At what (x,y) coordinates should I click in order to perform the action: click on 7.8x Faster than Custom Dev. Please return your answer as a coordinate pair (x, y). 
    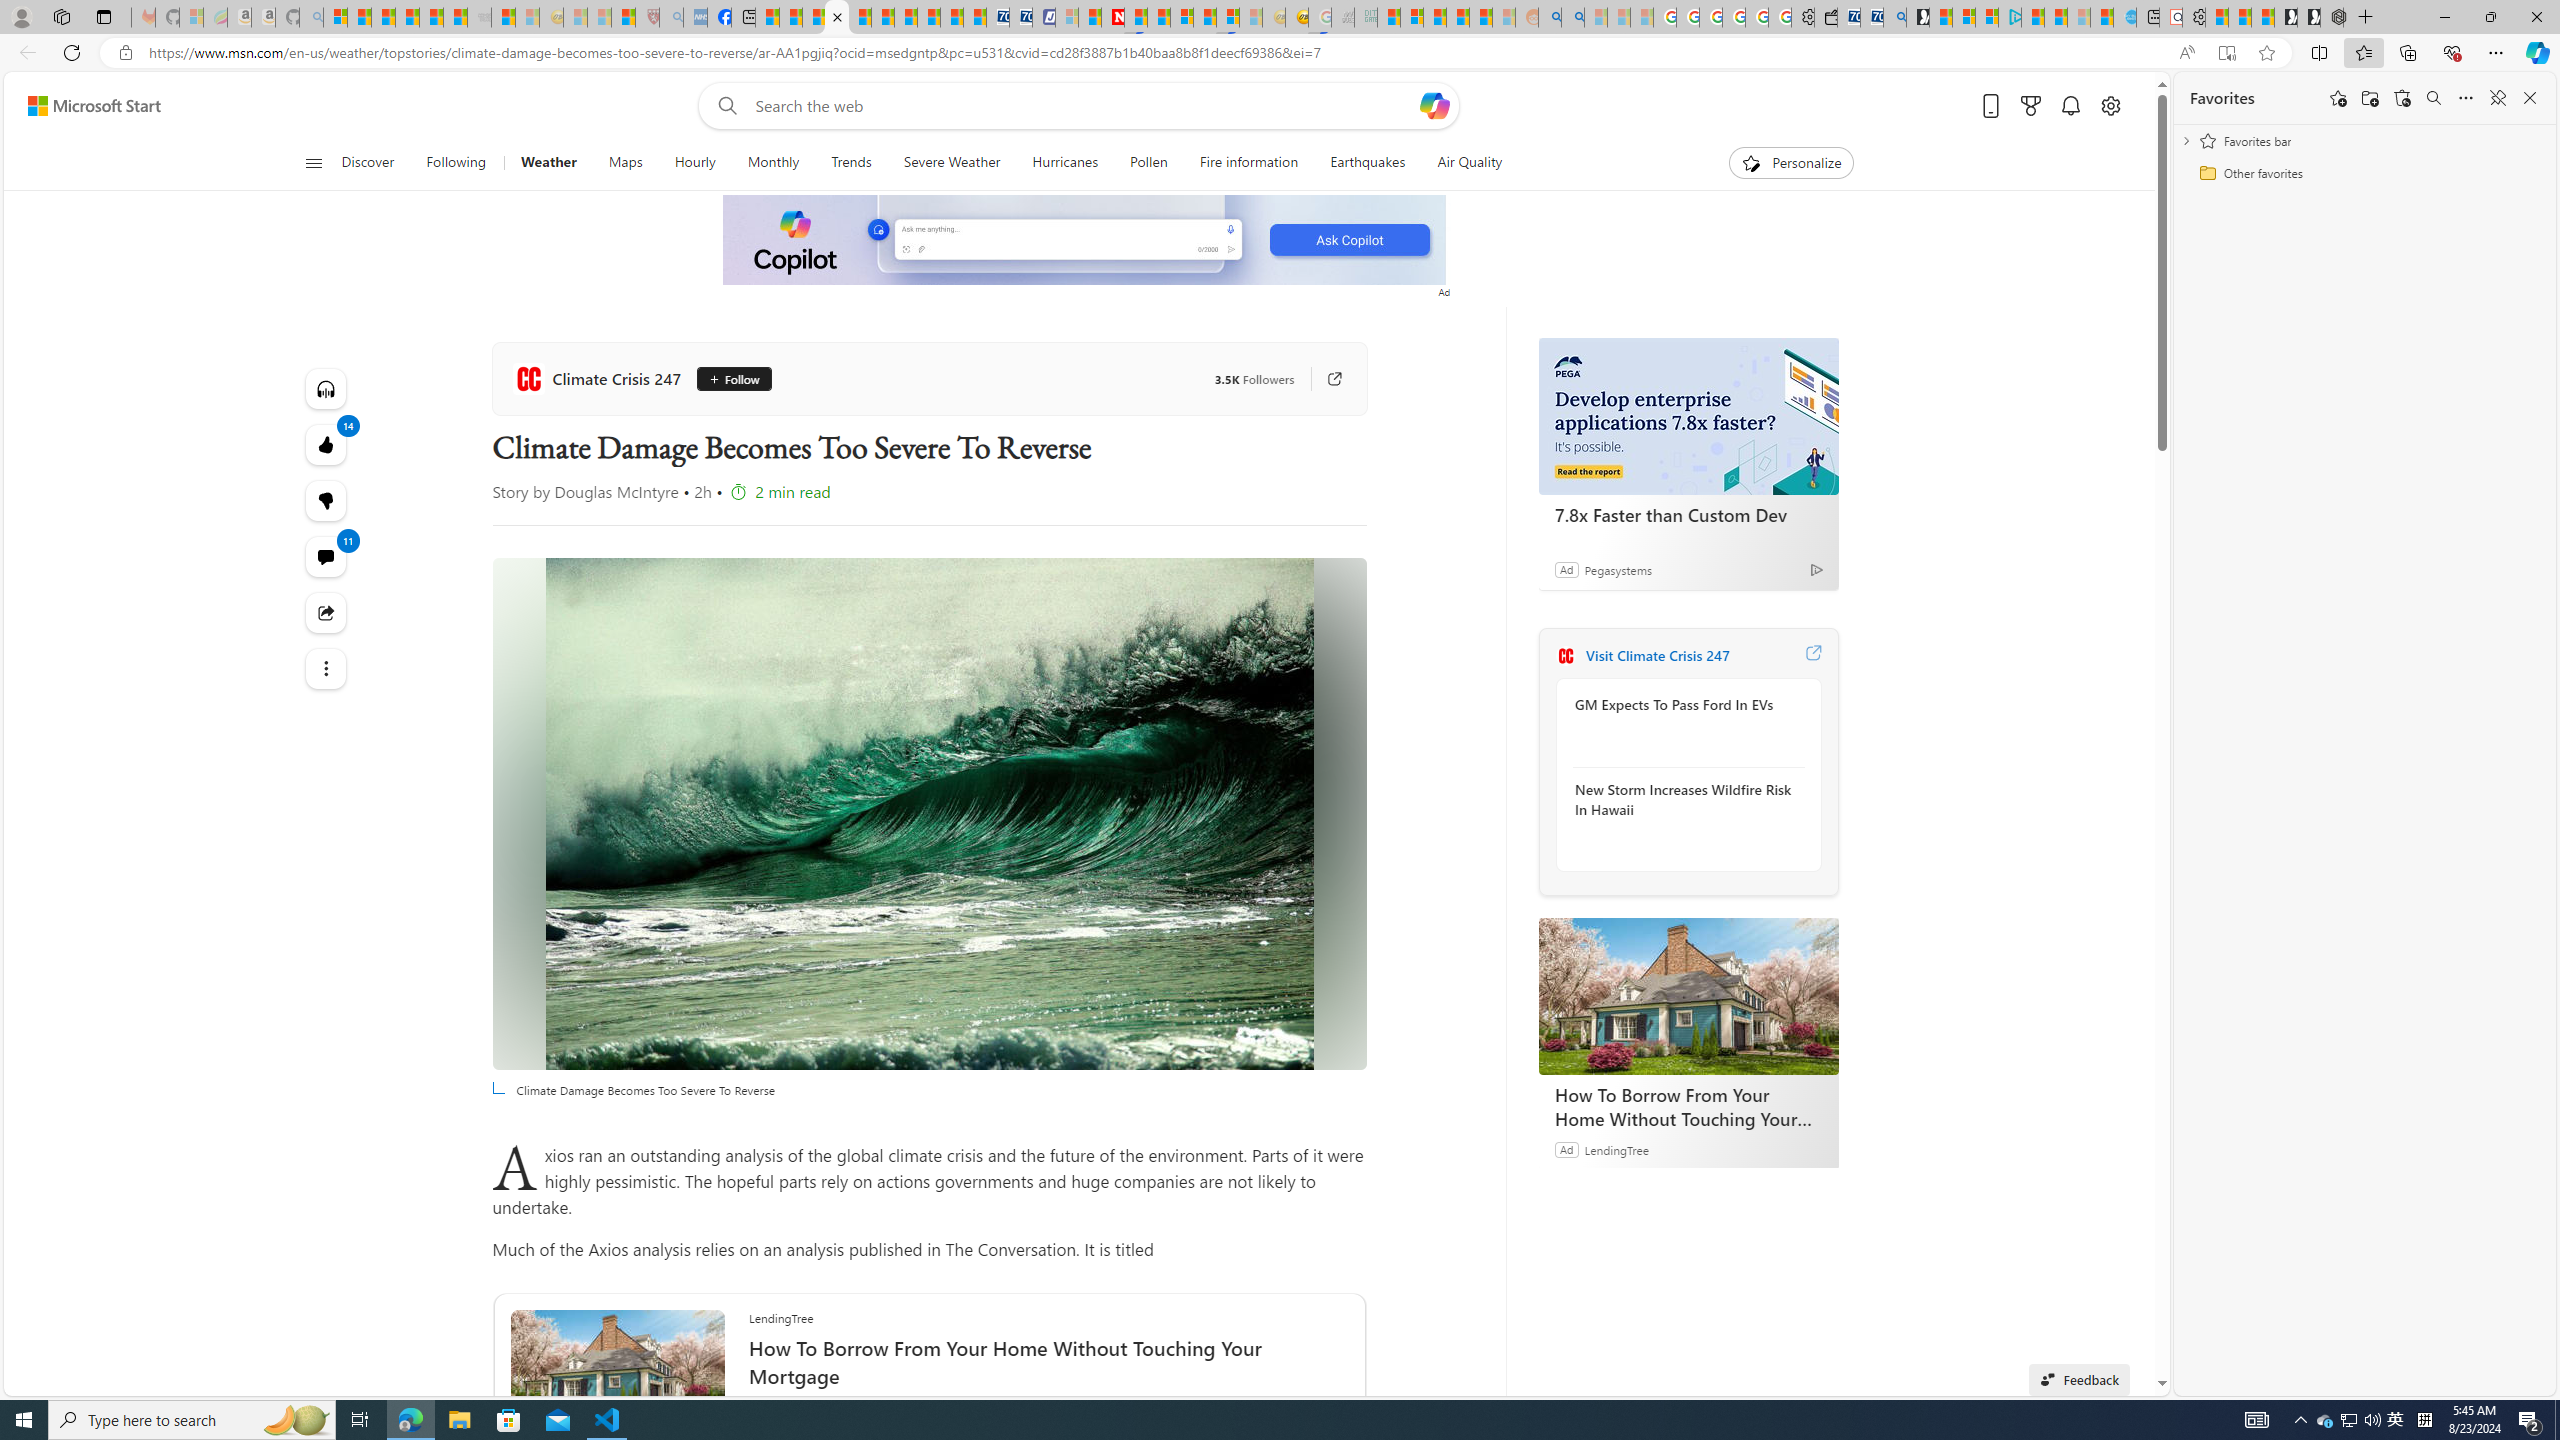
    Looking at the image, I should click on (1688, 416).